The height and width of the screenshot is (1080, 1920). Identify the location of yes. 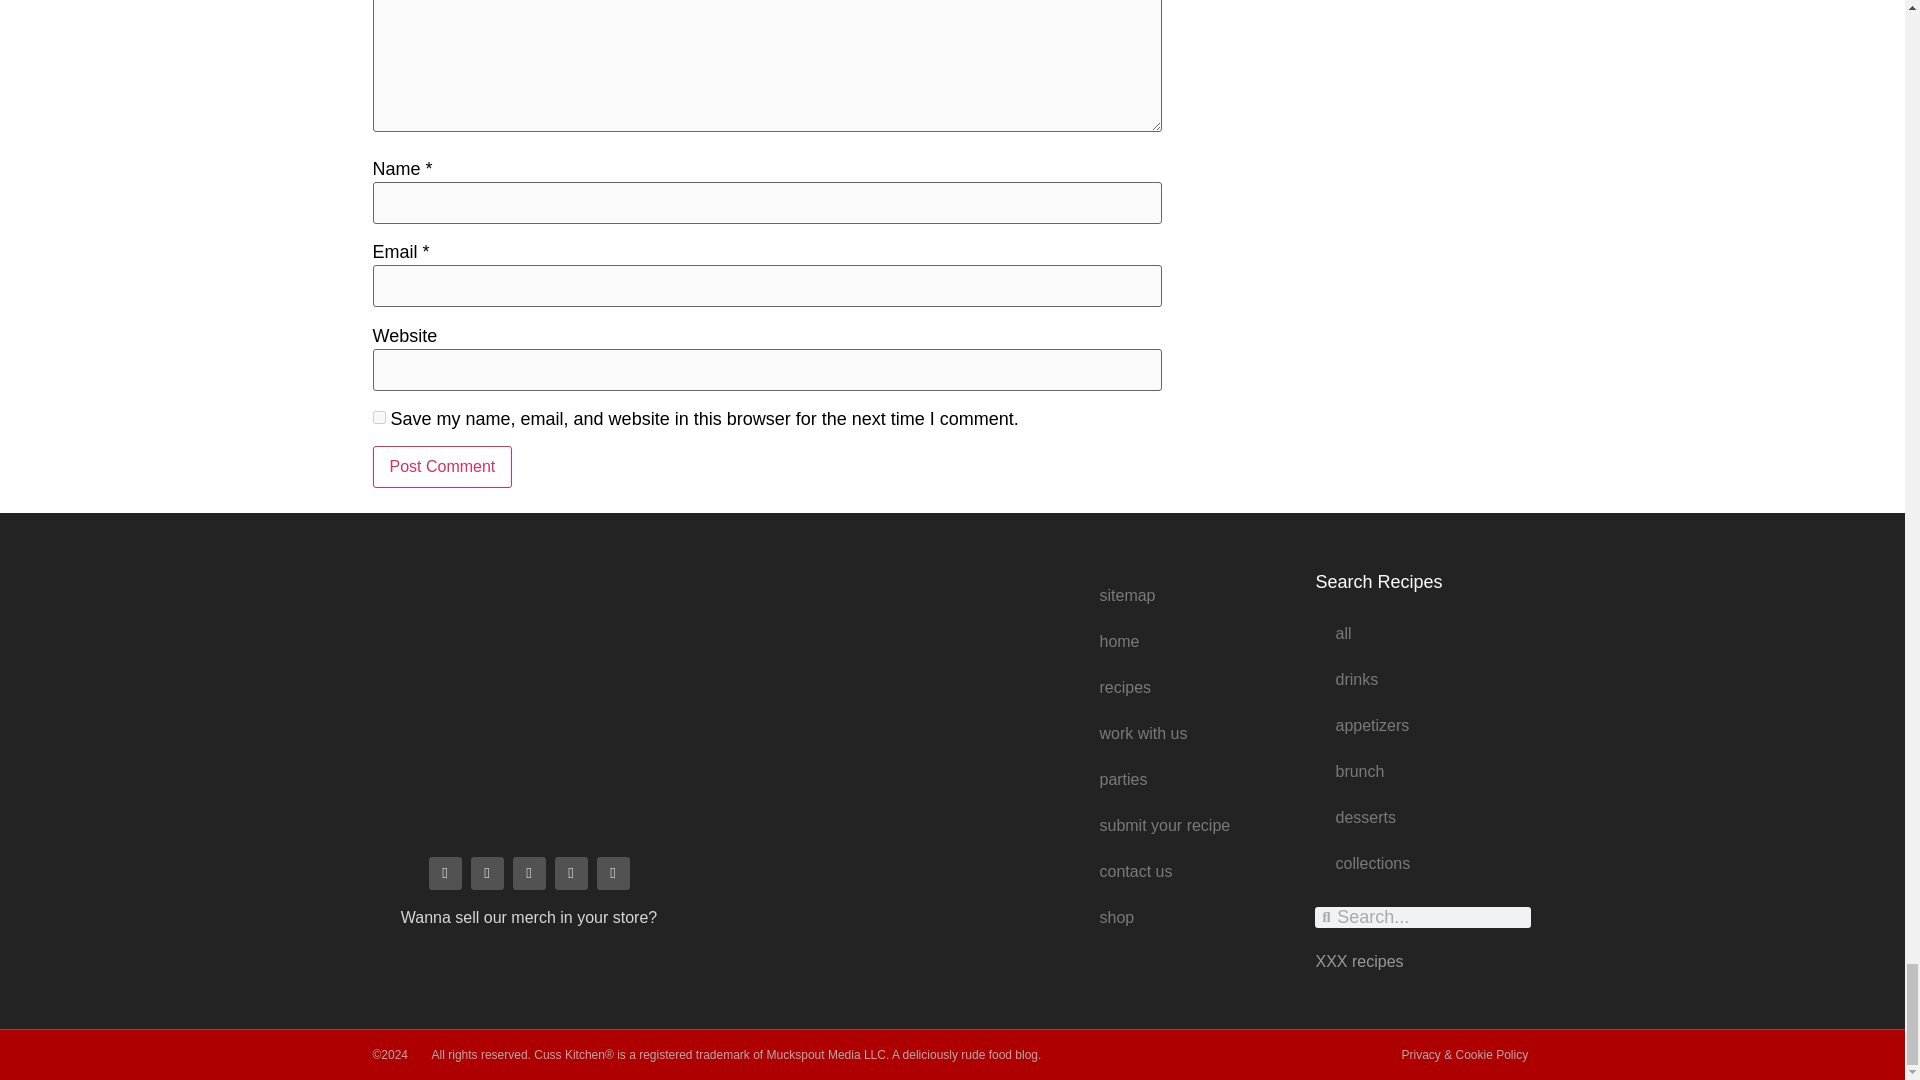
(378, 418).